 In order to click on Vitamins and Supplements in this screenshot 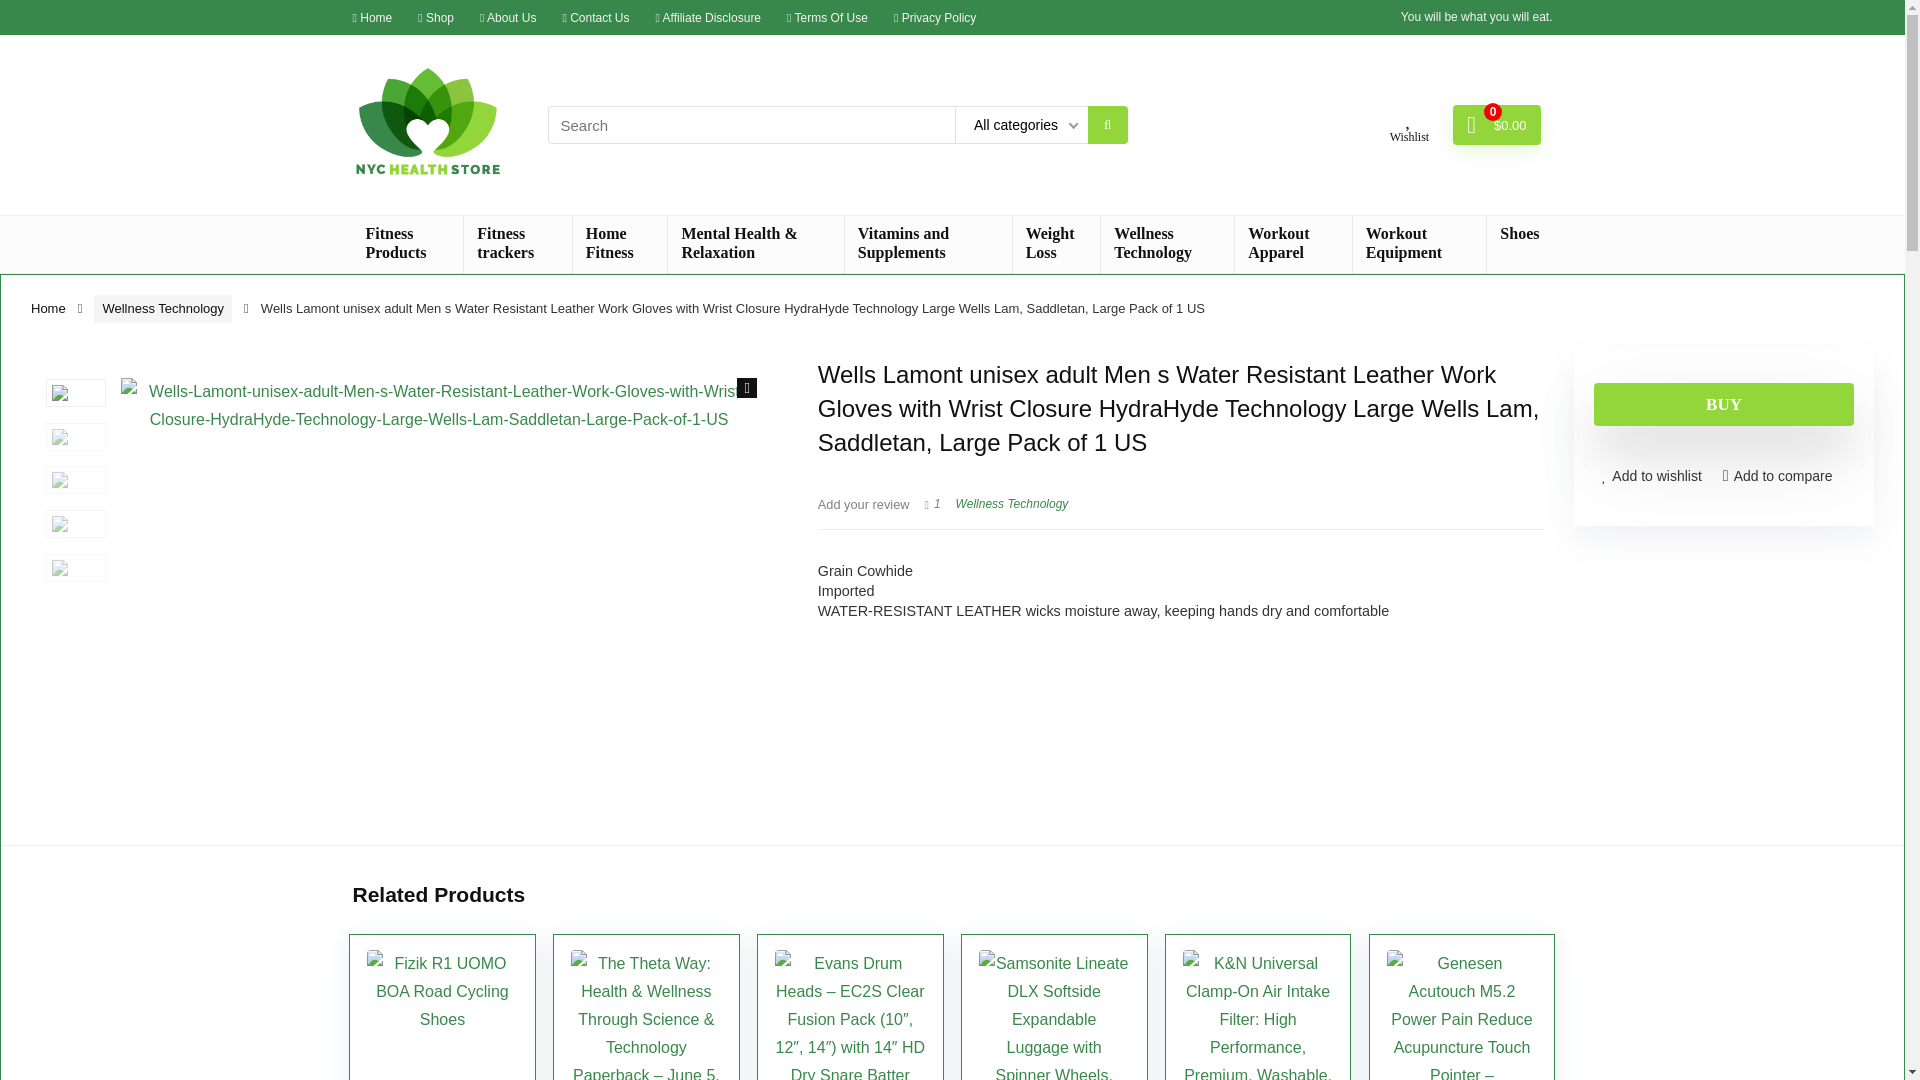, I will do `click(928, 244)`.